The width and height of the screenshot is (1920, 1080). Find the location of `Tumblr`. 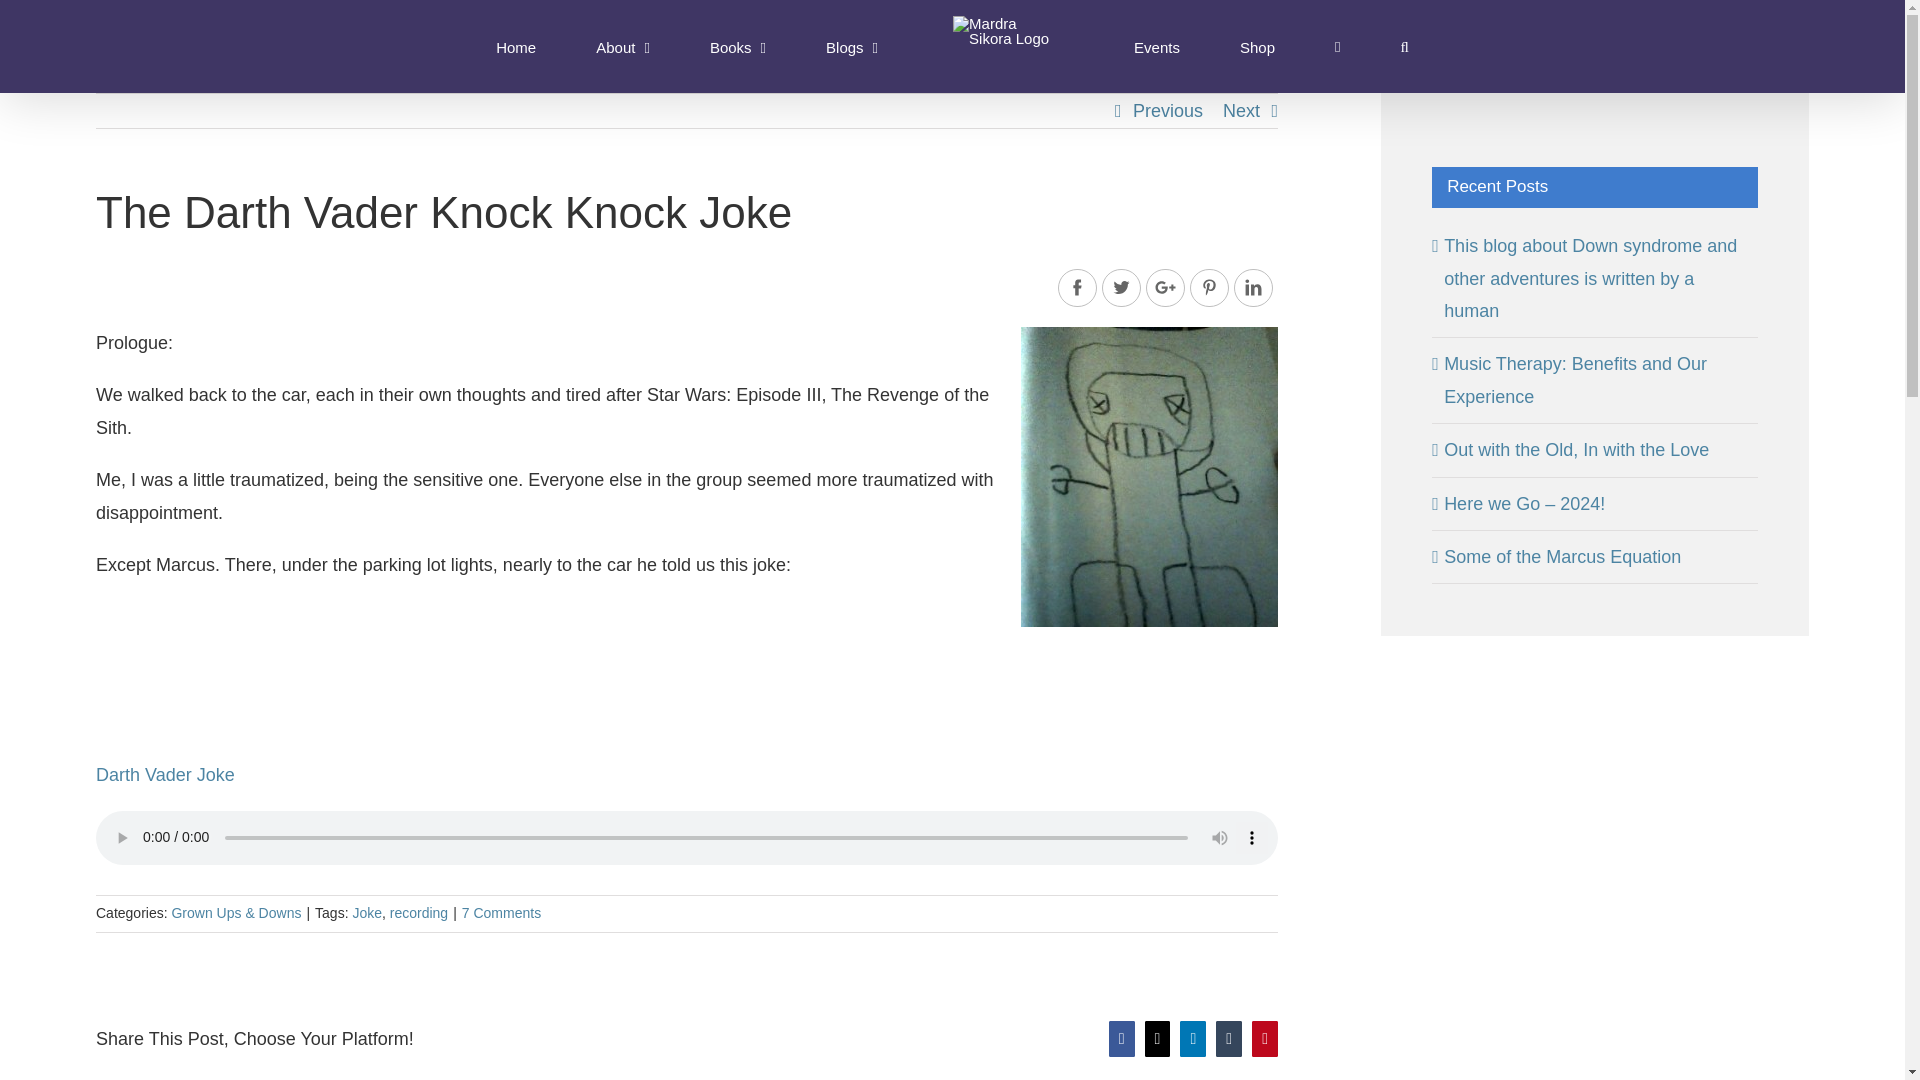

Tumblr is located at coordinates (1228, 1038).